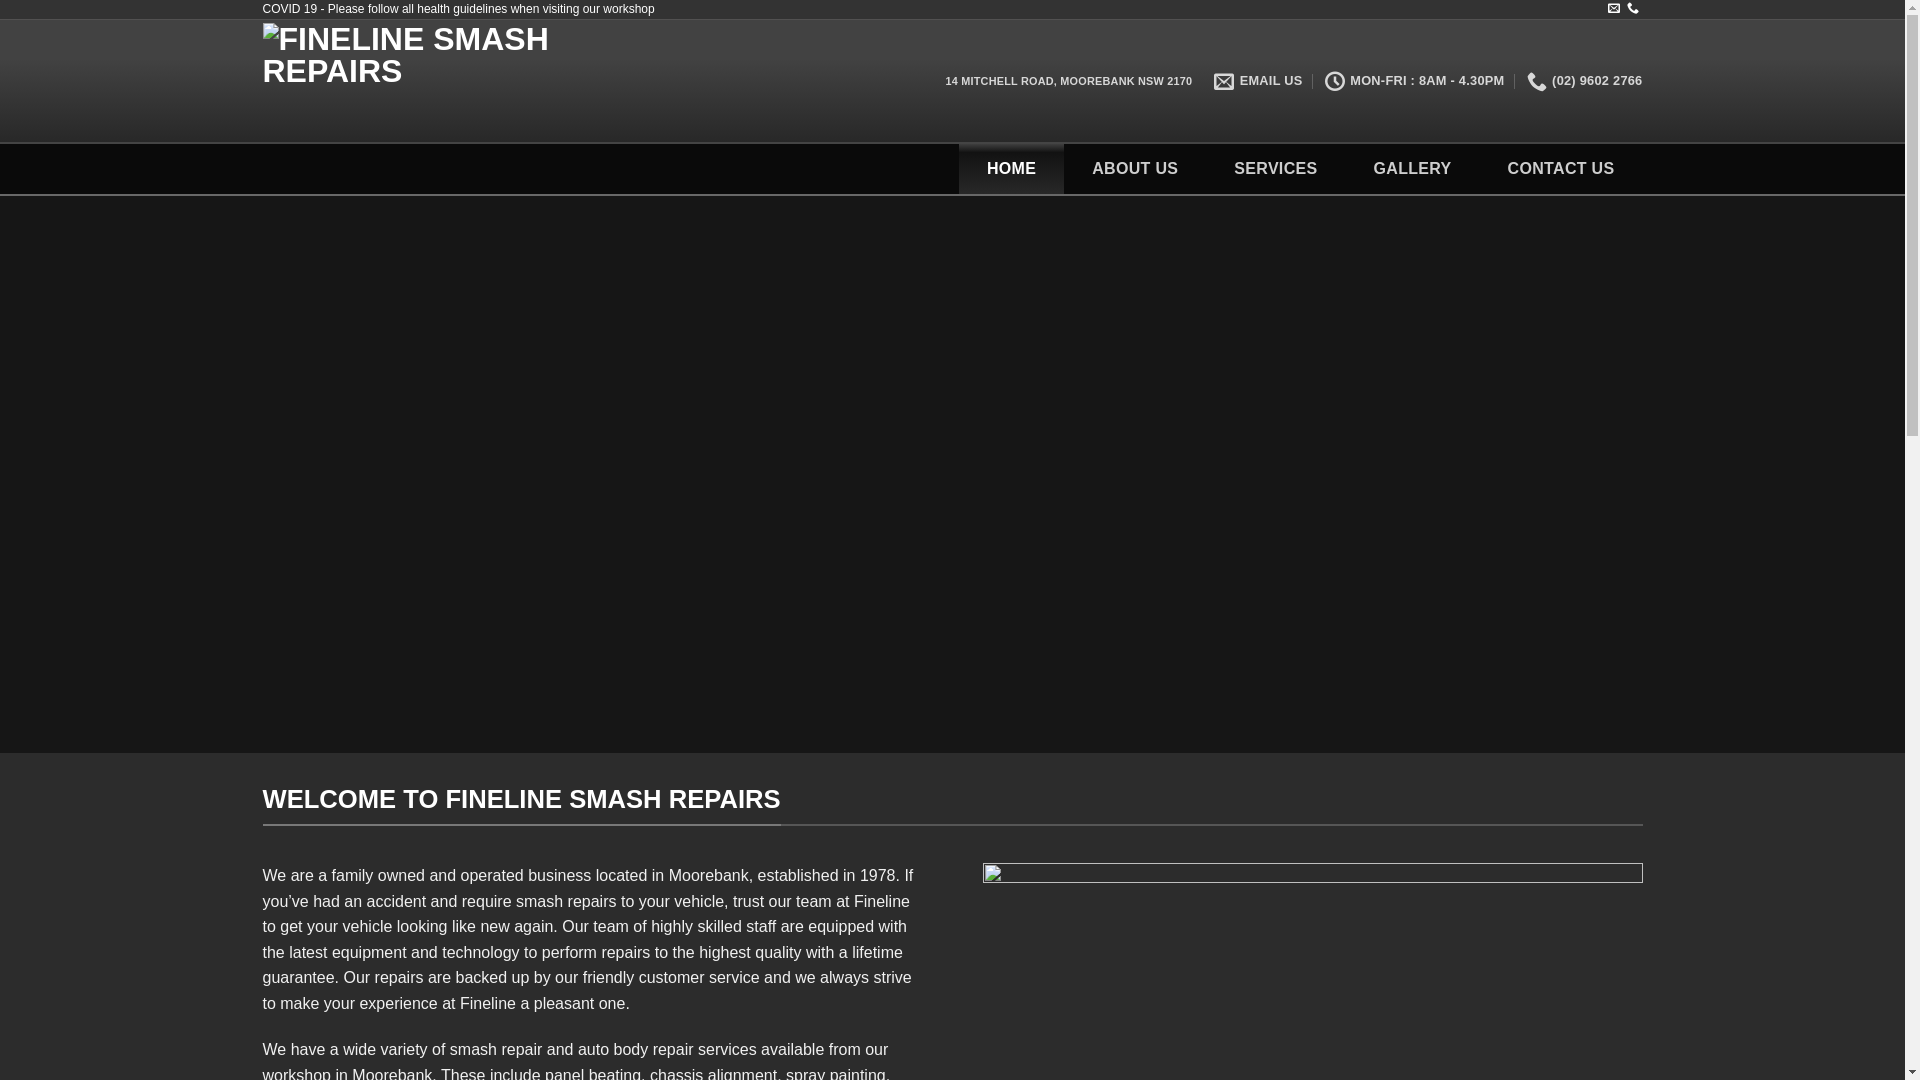 This screenshot has width=1920, height=1080. I want to click on HOME, so click(1012, 169).